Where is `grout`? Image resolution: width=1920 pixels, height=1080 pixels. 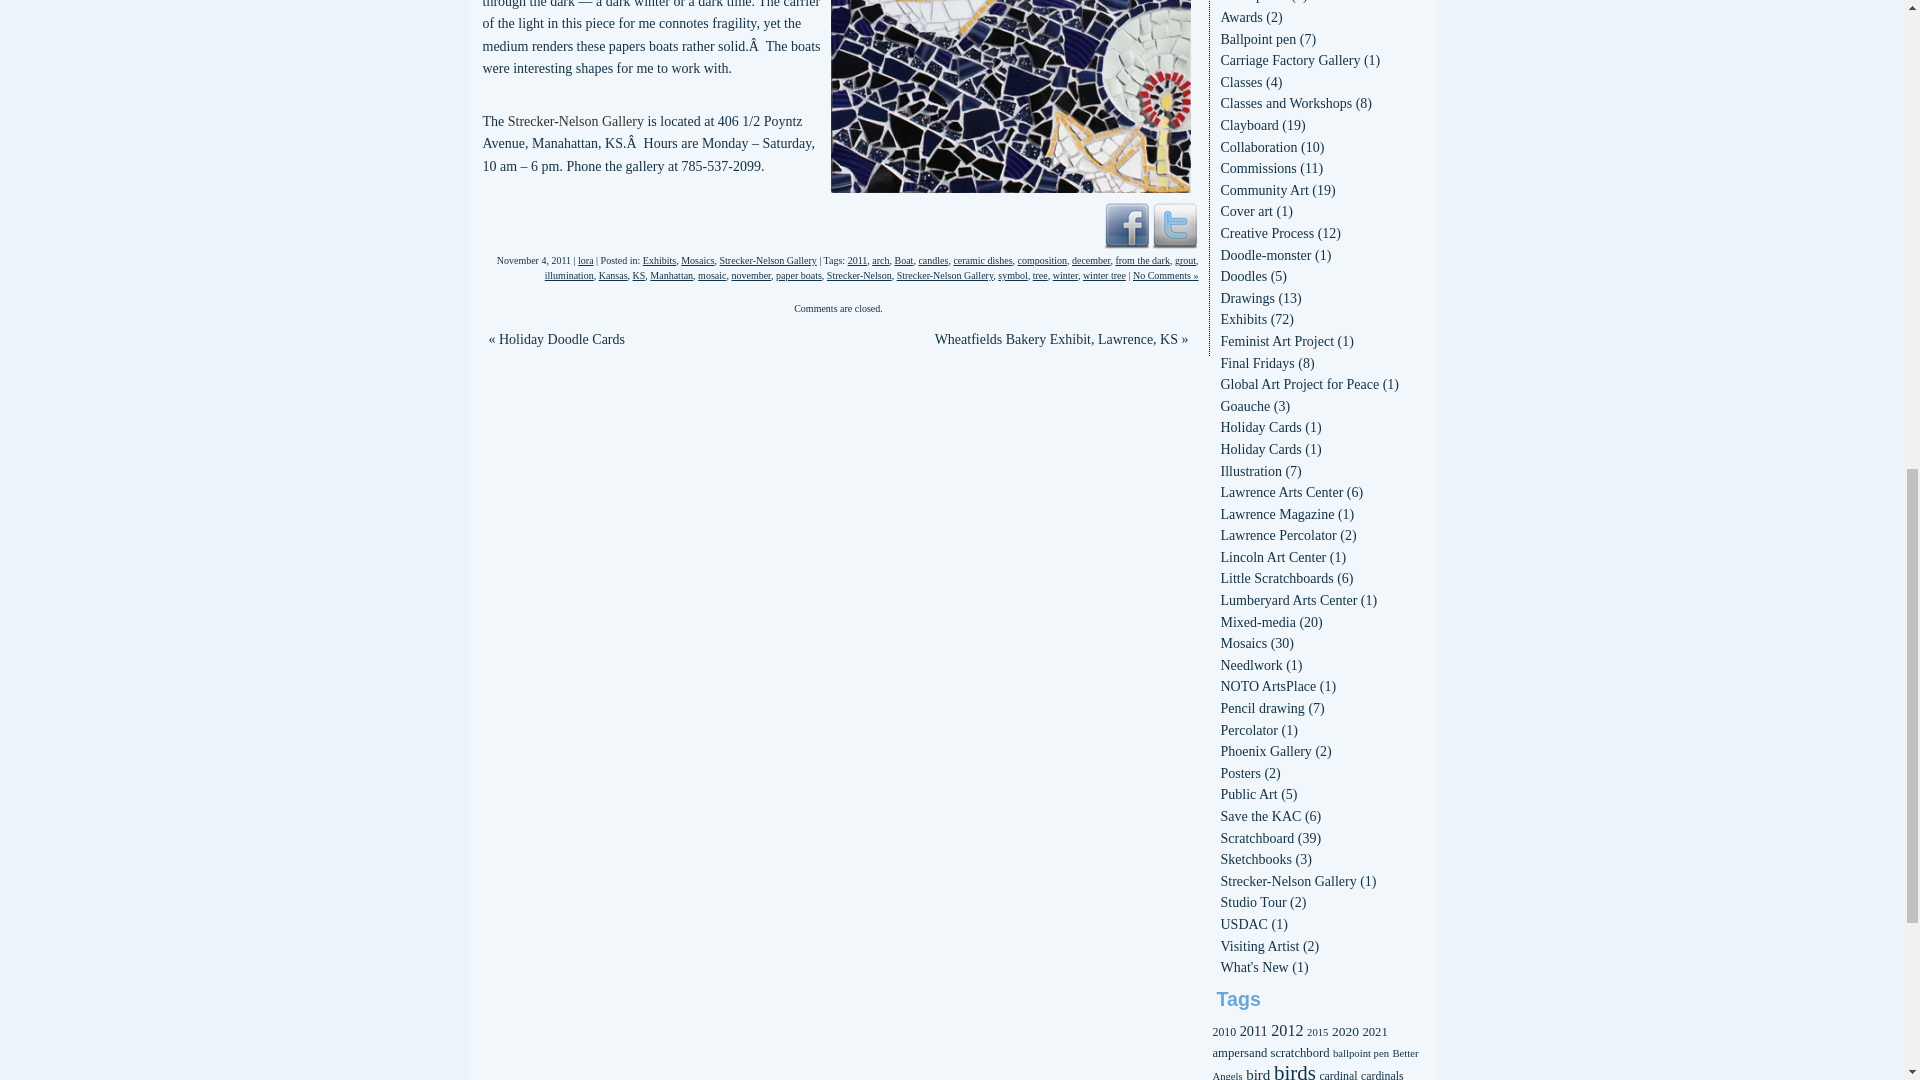
grout is located at coordinates (1186, 260).